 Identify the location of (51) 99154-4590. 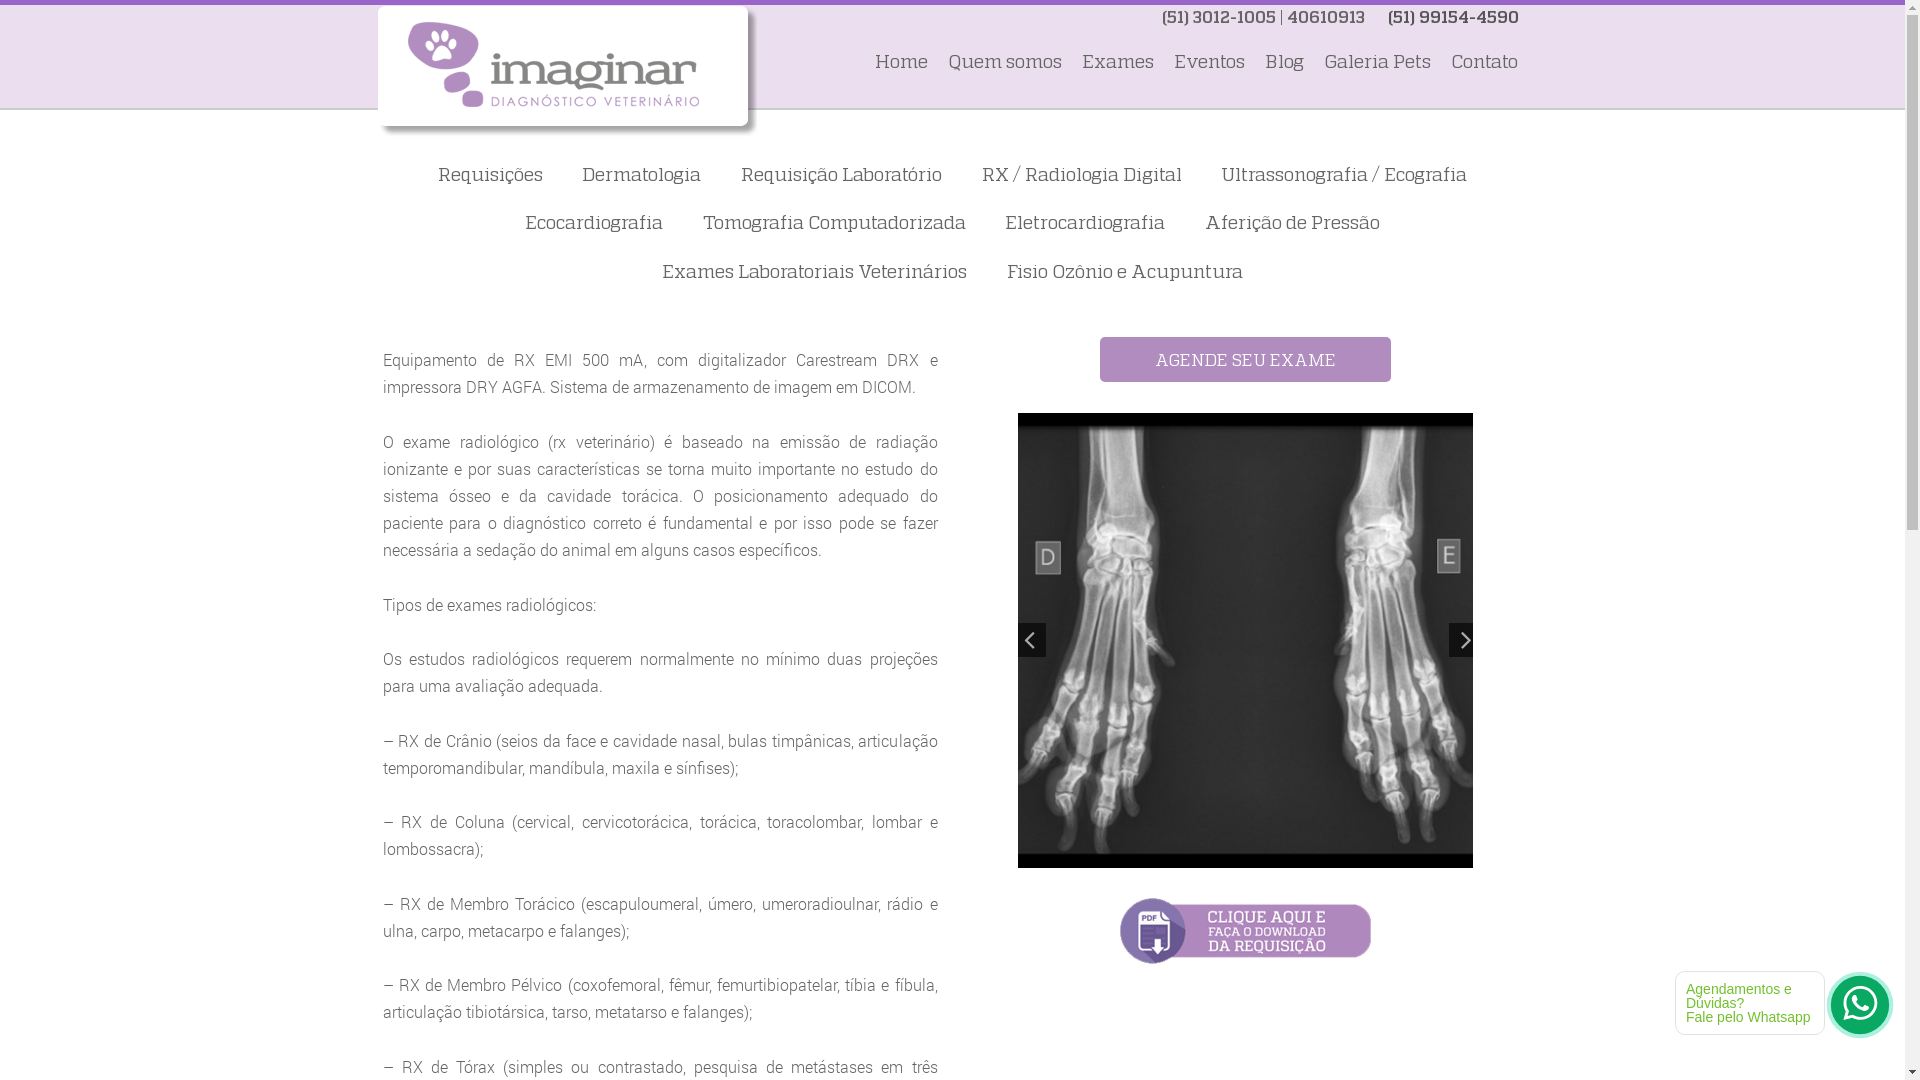
(1454, 17).